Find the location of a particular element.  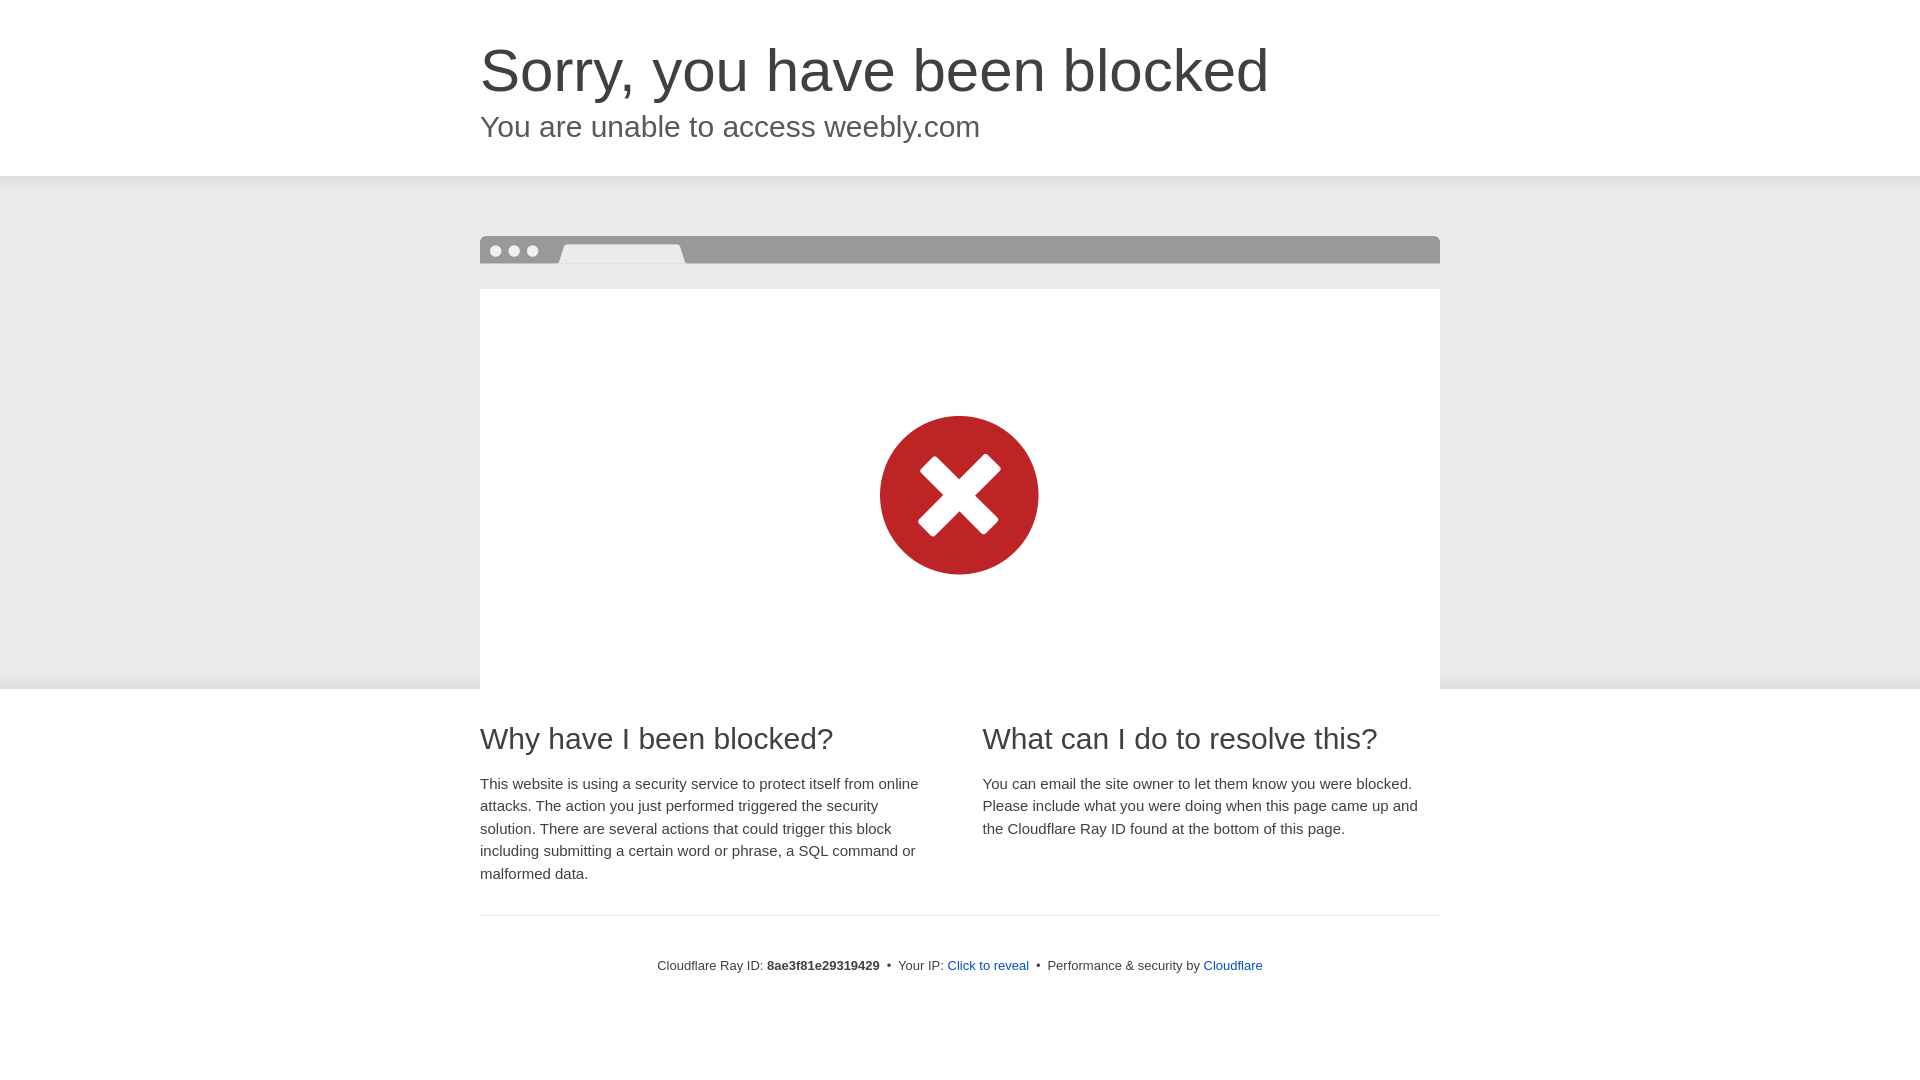

Cloudflare is located at coordinates (1233, 965).